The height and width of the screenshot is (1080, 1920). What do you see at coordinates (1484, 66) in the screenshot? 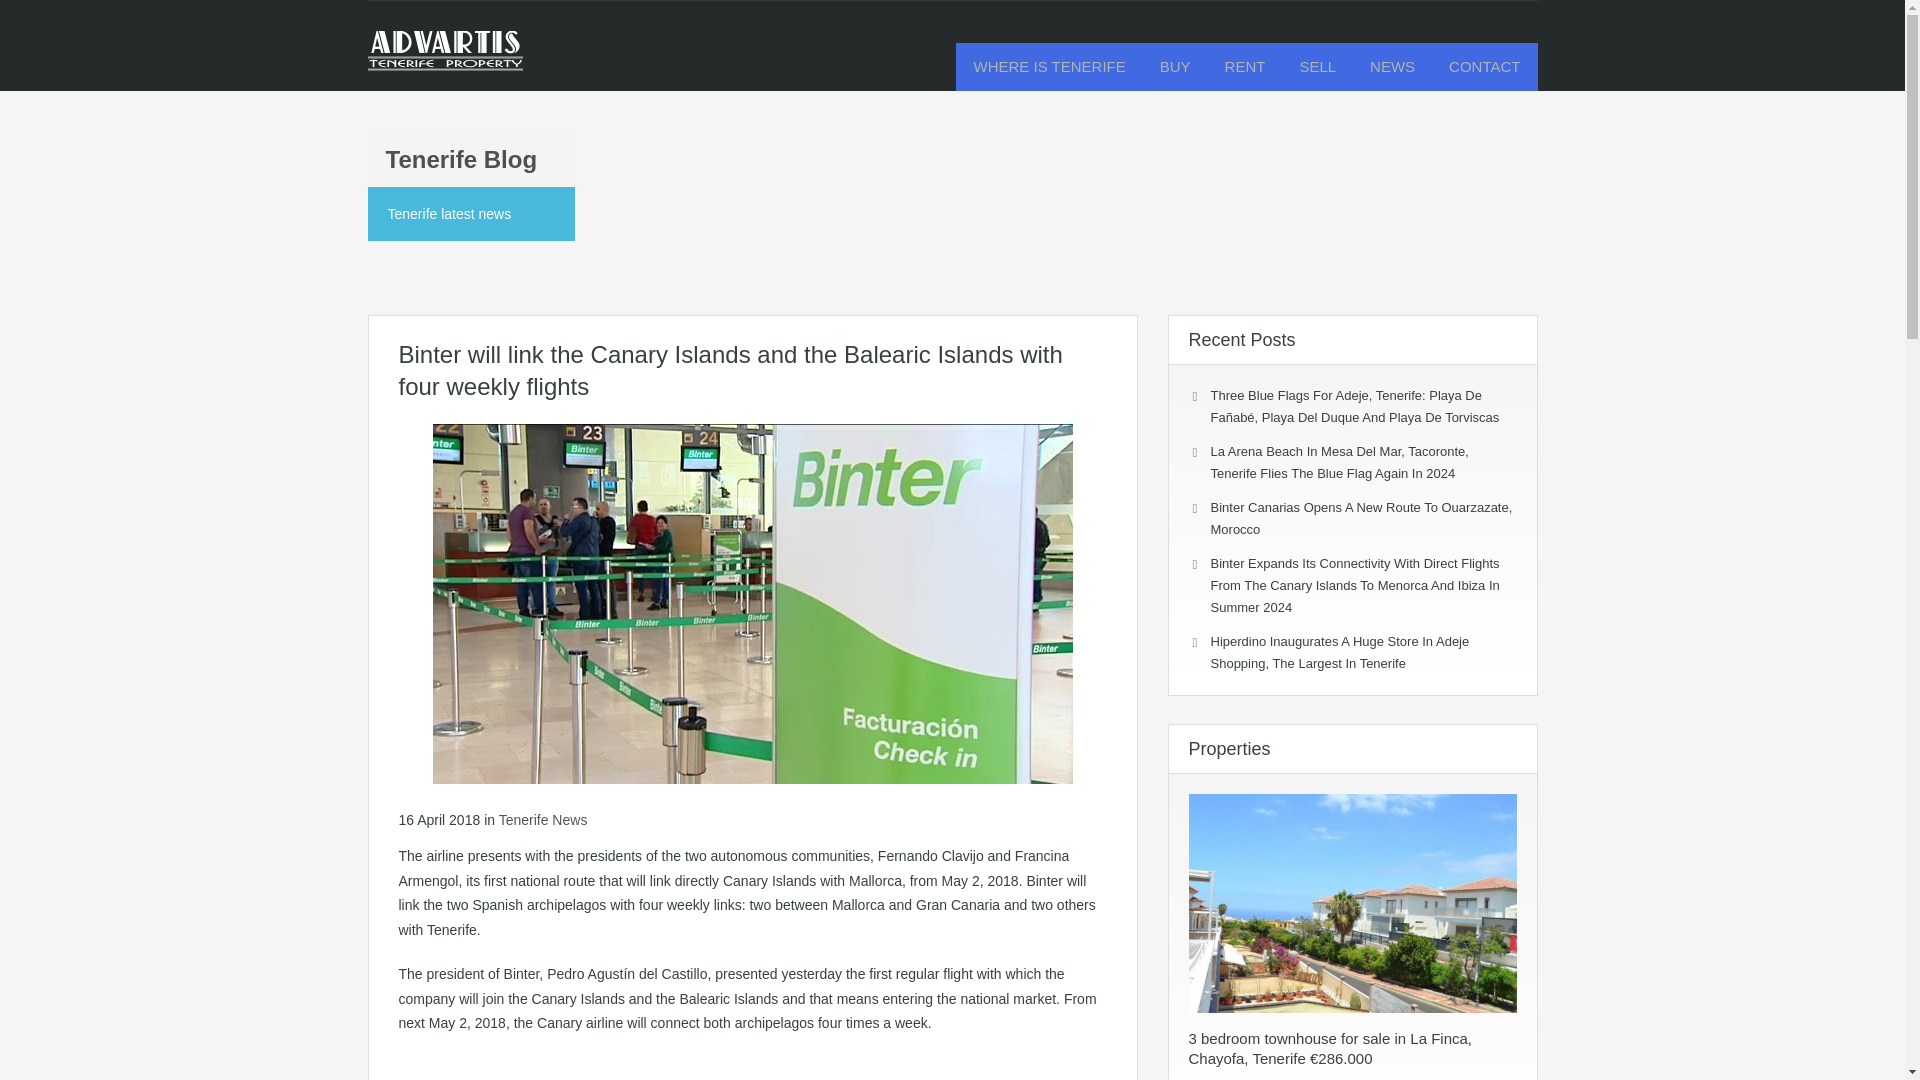
I see `CONTACT` at bounding box center [1484, 66].